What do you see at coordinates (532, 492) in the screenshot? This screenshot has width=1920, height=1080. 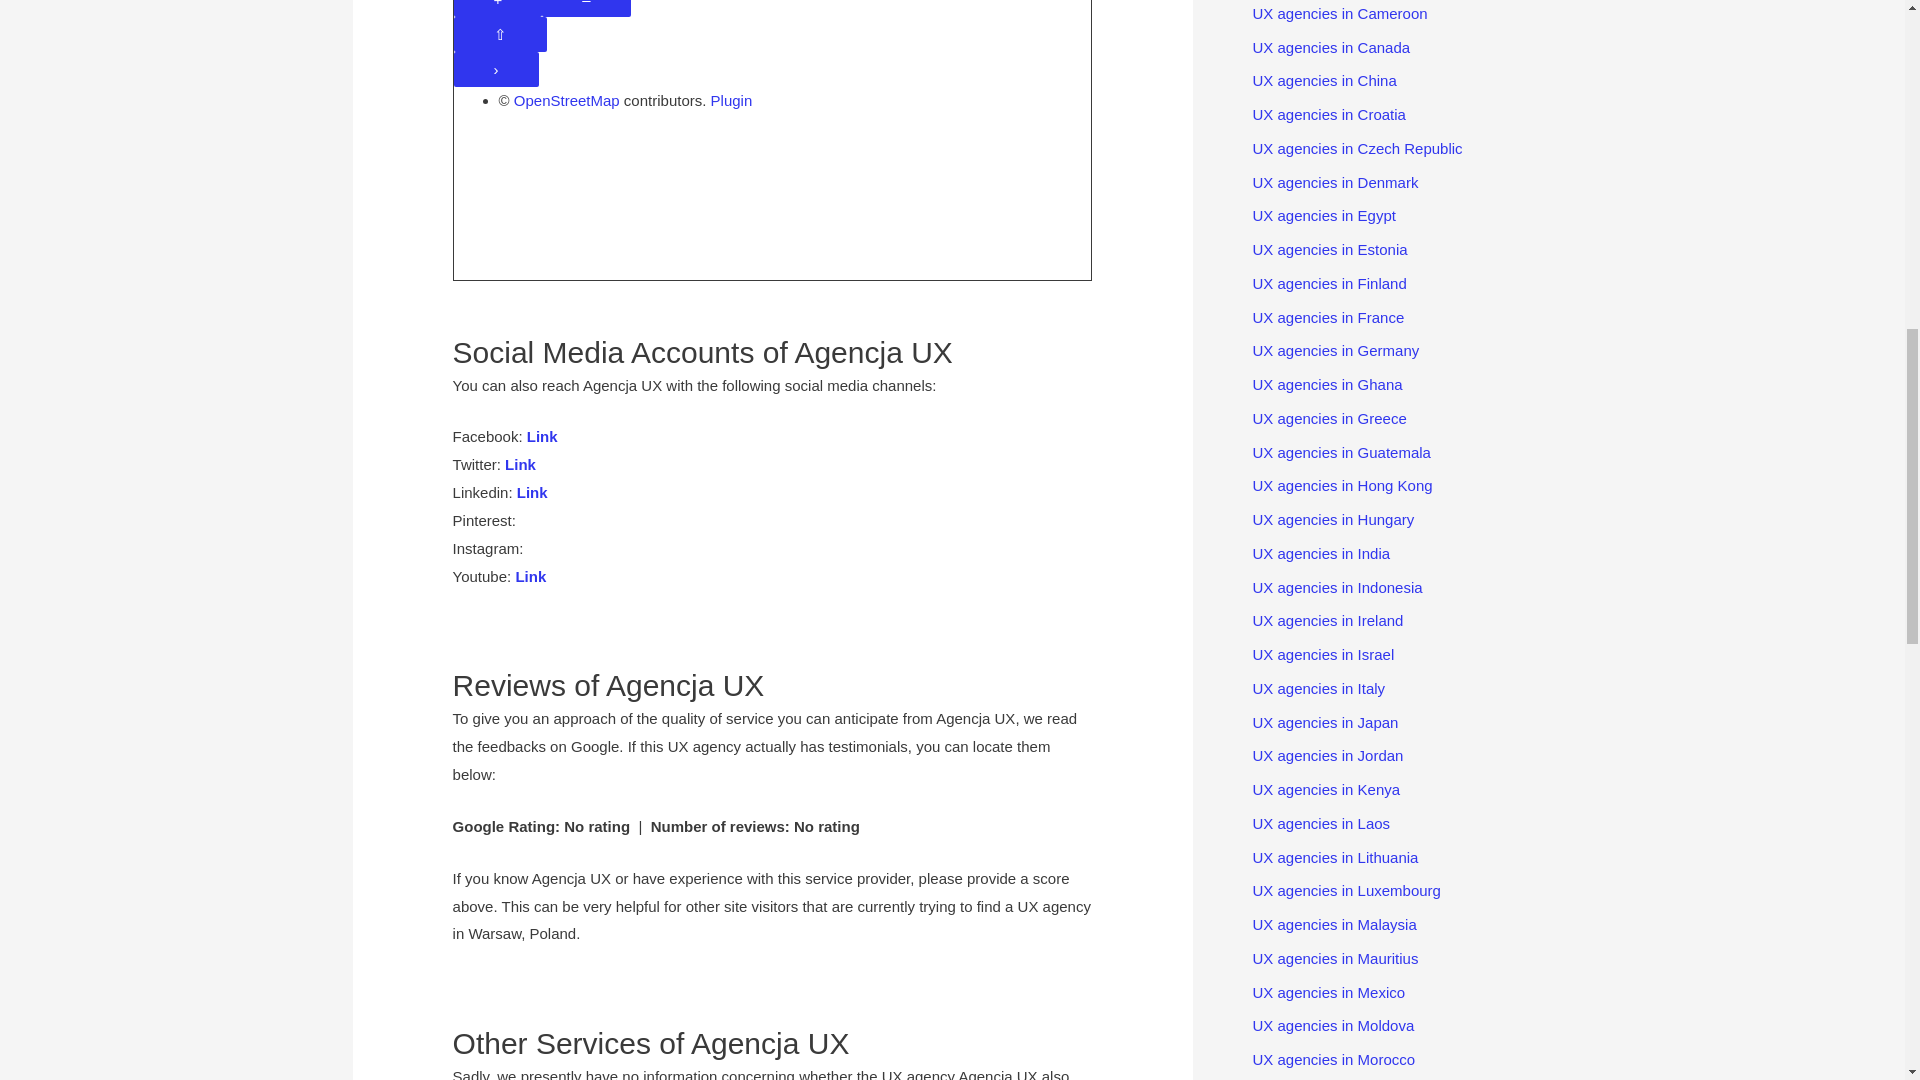 I see `Link` at bounding box center [532, 492].